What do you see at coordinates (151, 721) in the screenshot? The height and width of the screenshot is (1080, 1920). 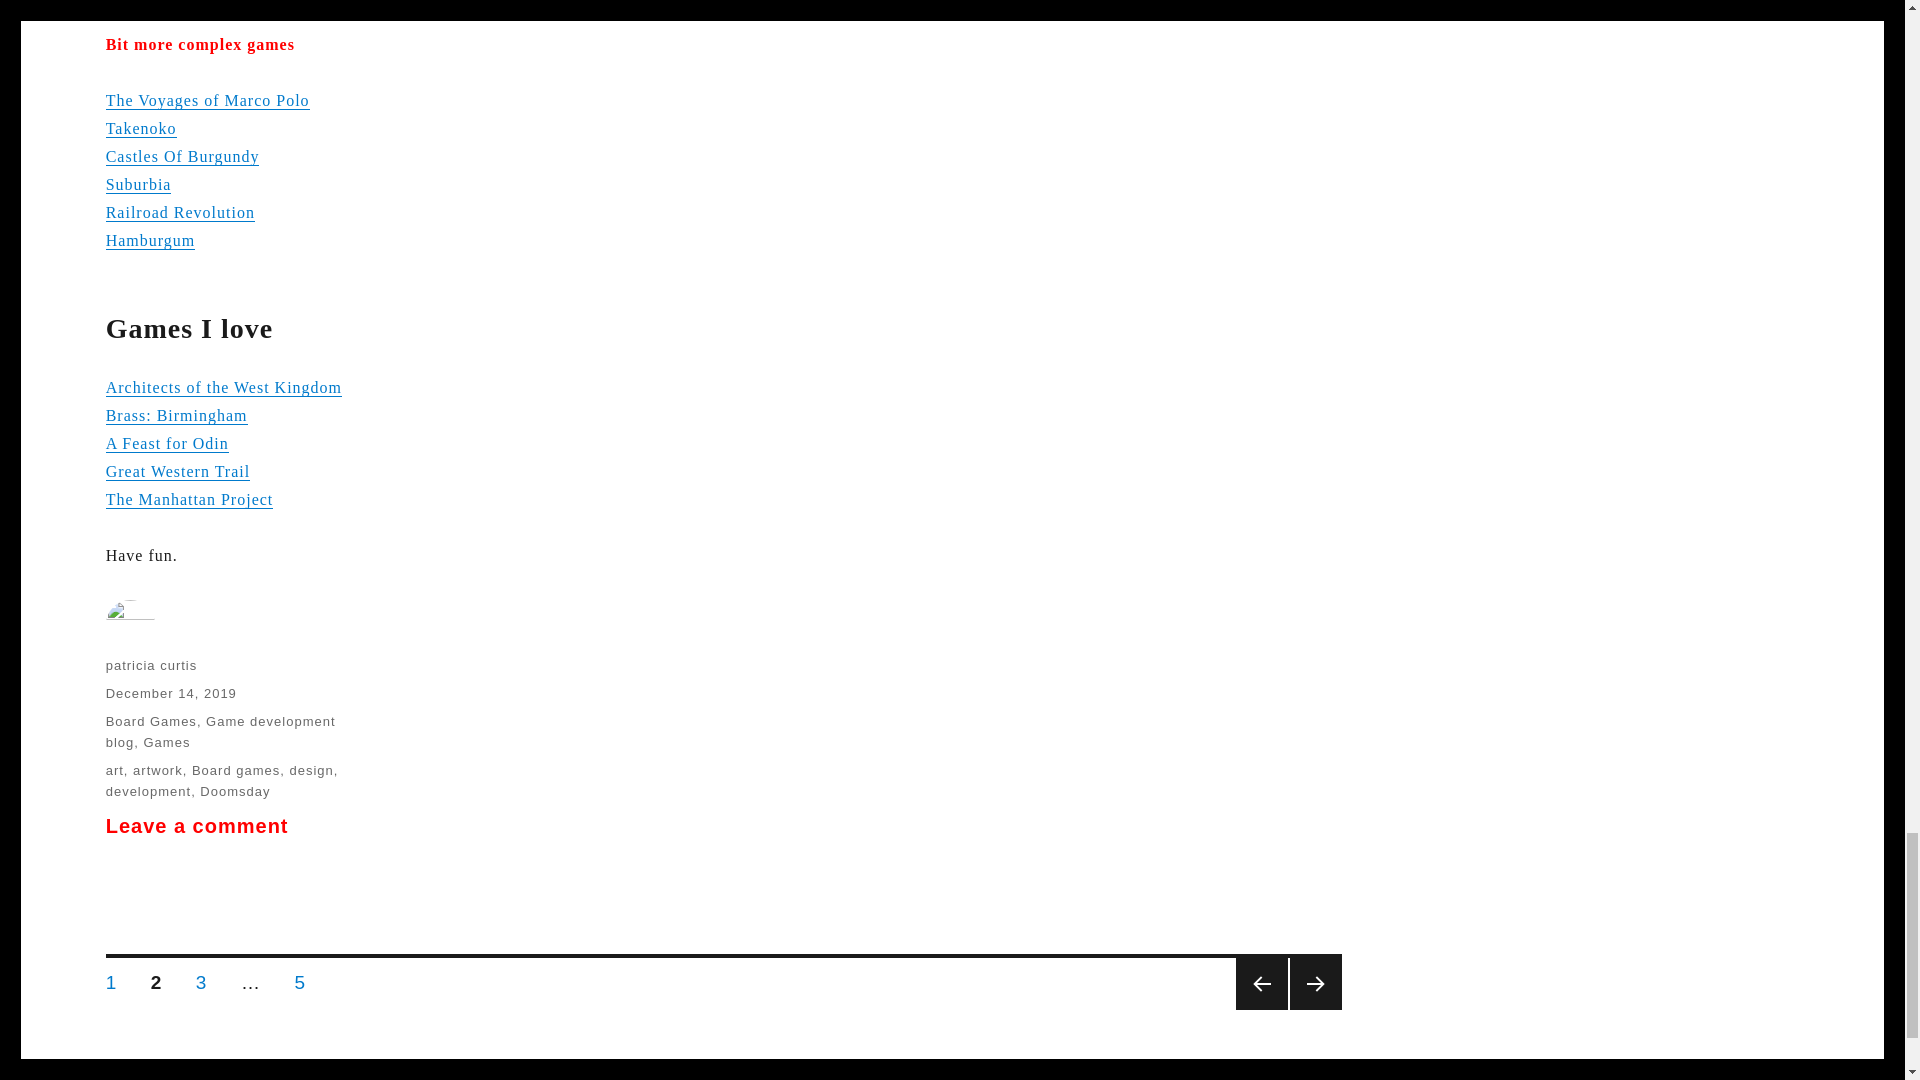 I see `Board Games` at bounding box center [151, 721].